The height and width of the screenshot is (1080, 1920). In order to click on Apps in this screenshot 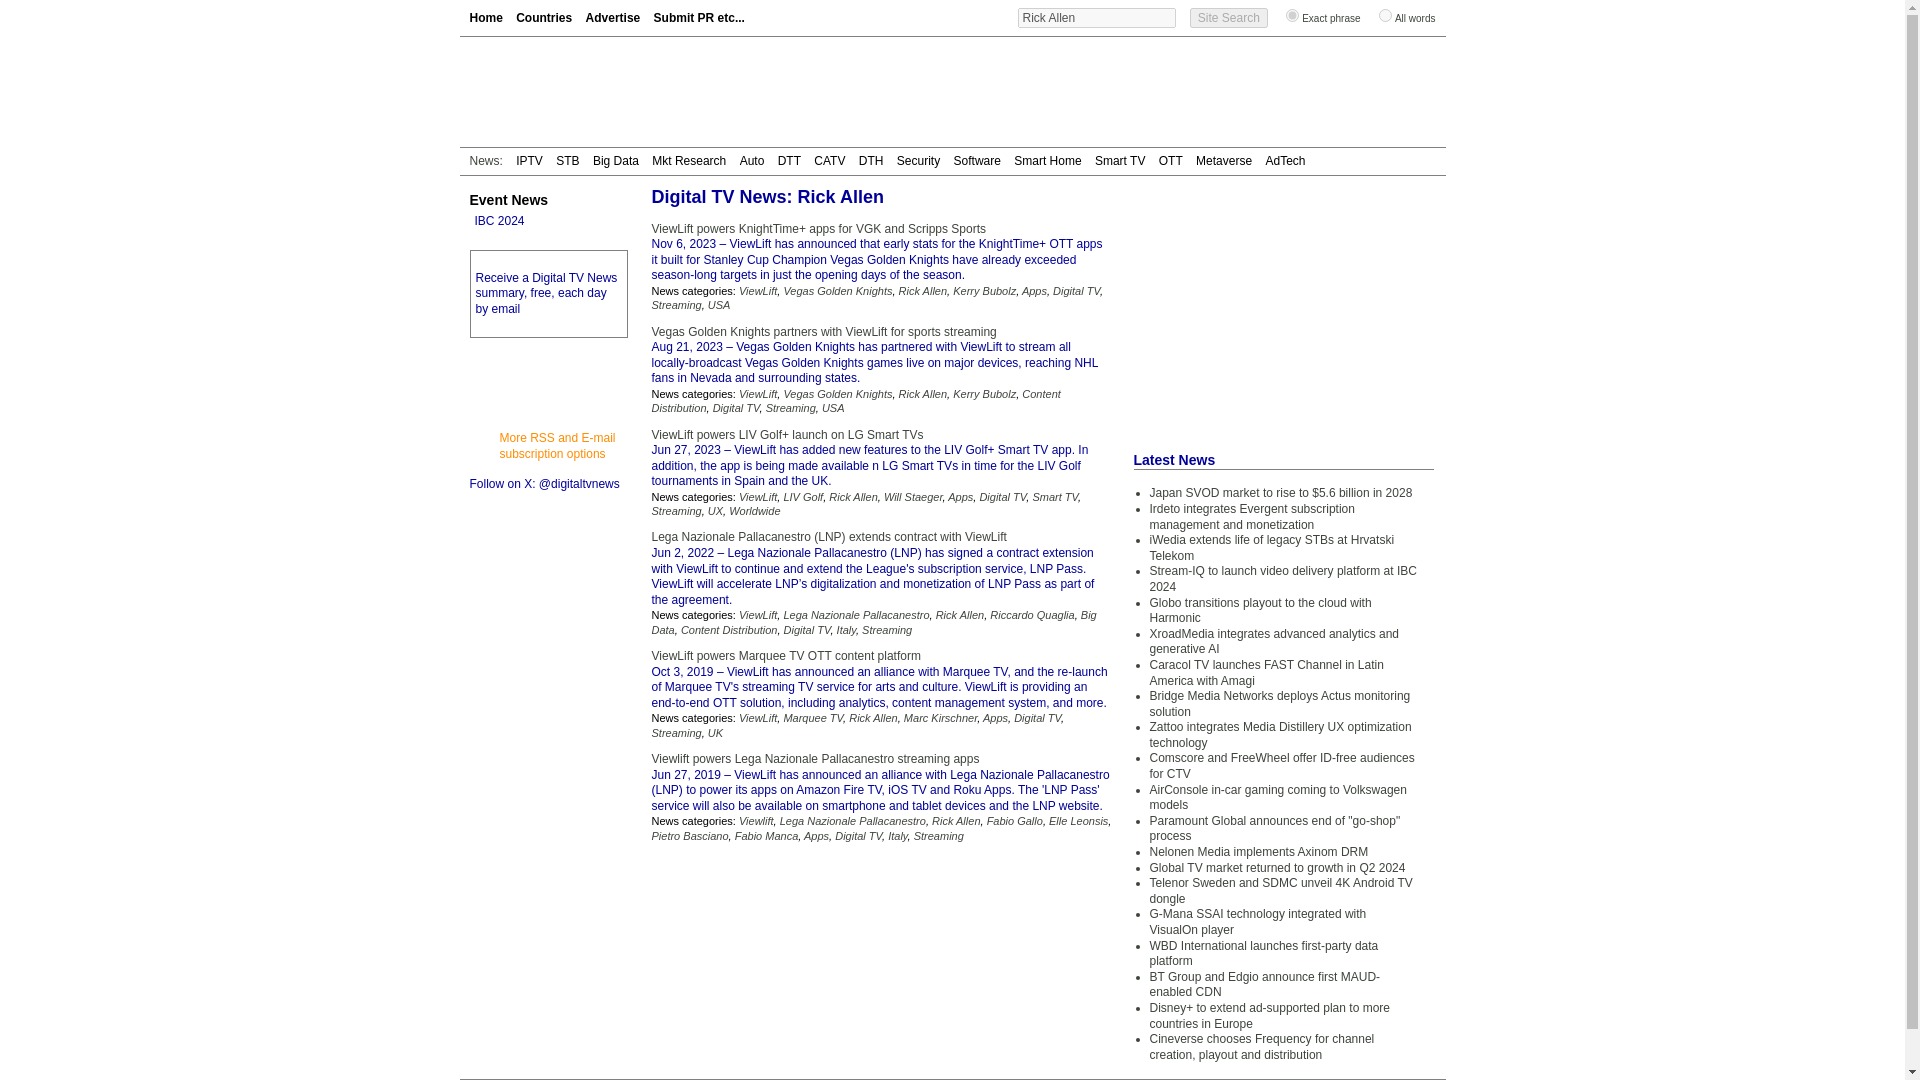, I will do `click(1034, 291)`.